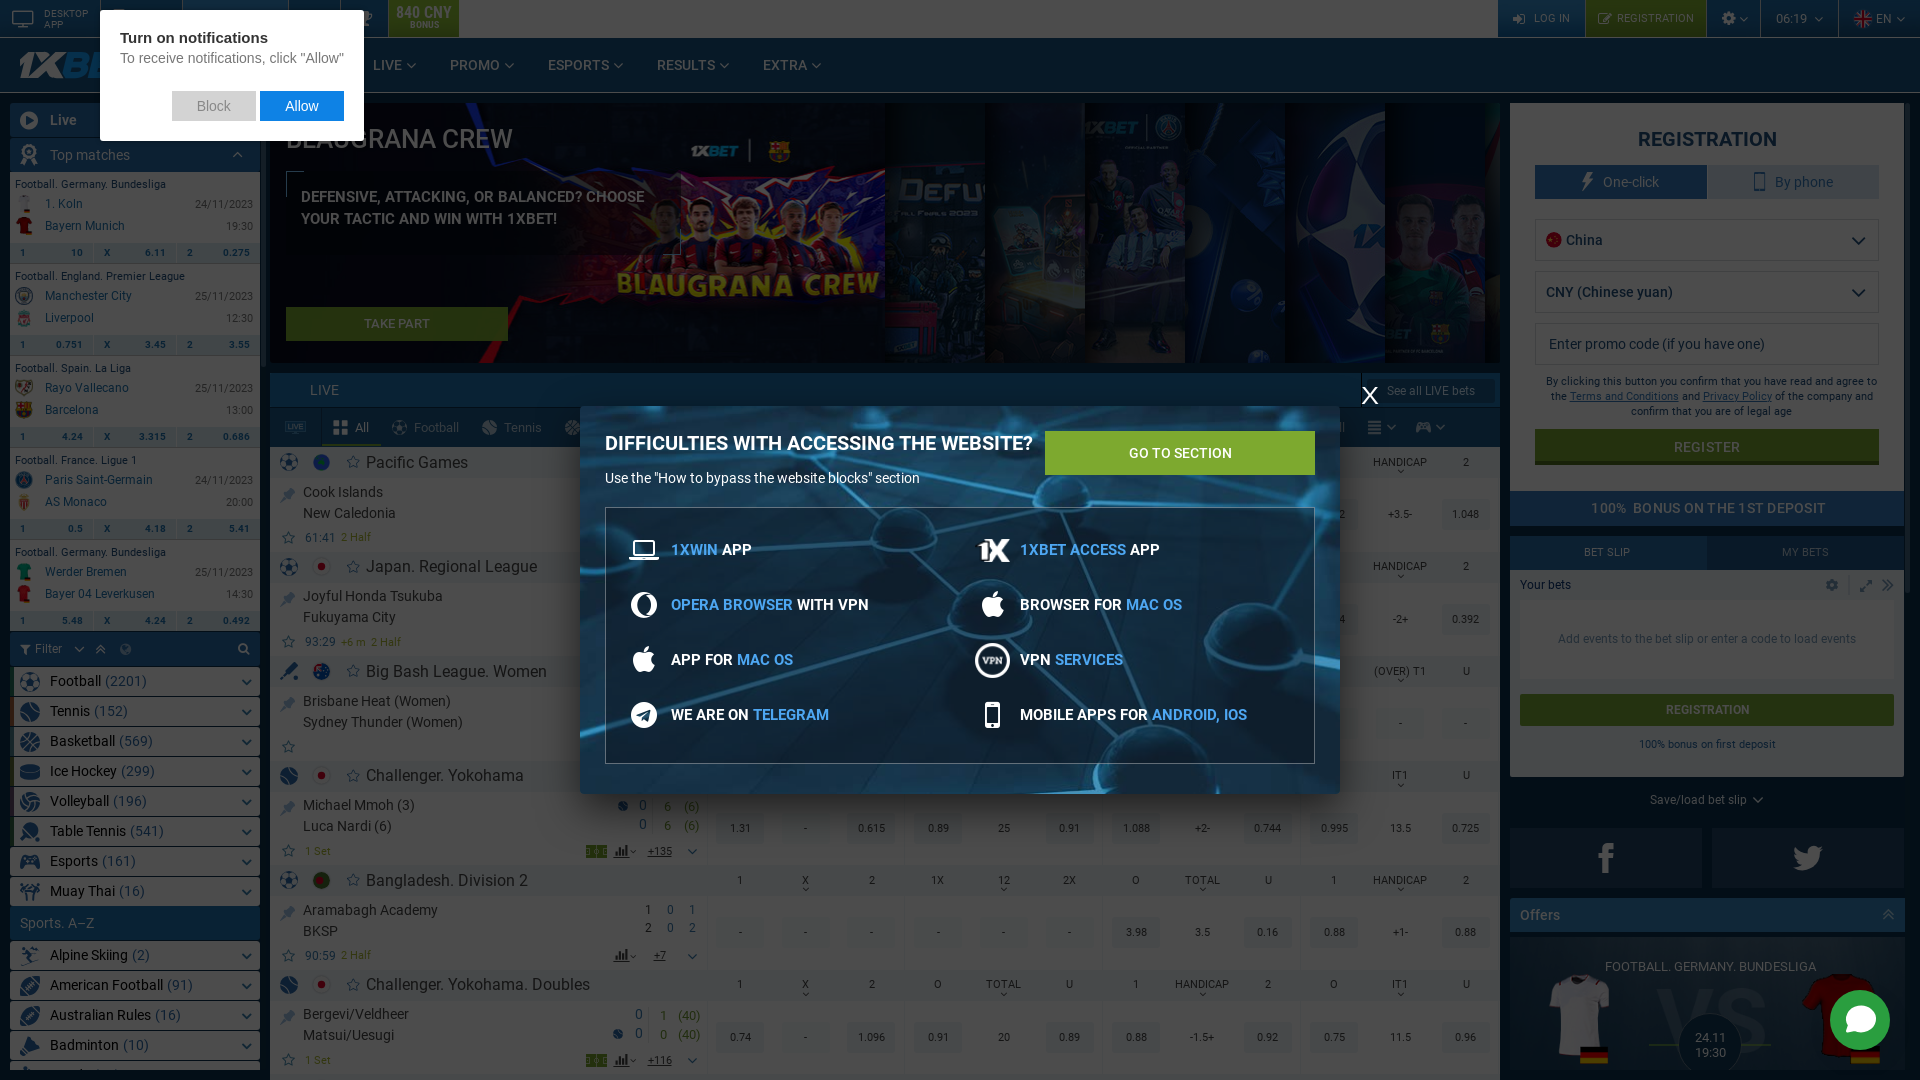  What do you see at coordinates (660, 642) in the screenshot?
I see `+44` at bounding box center [660, 642].